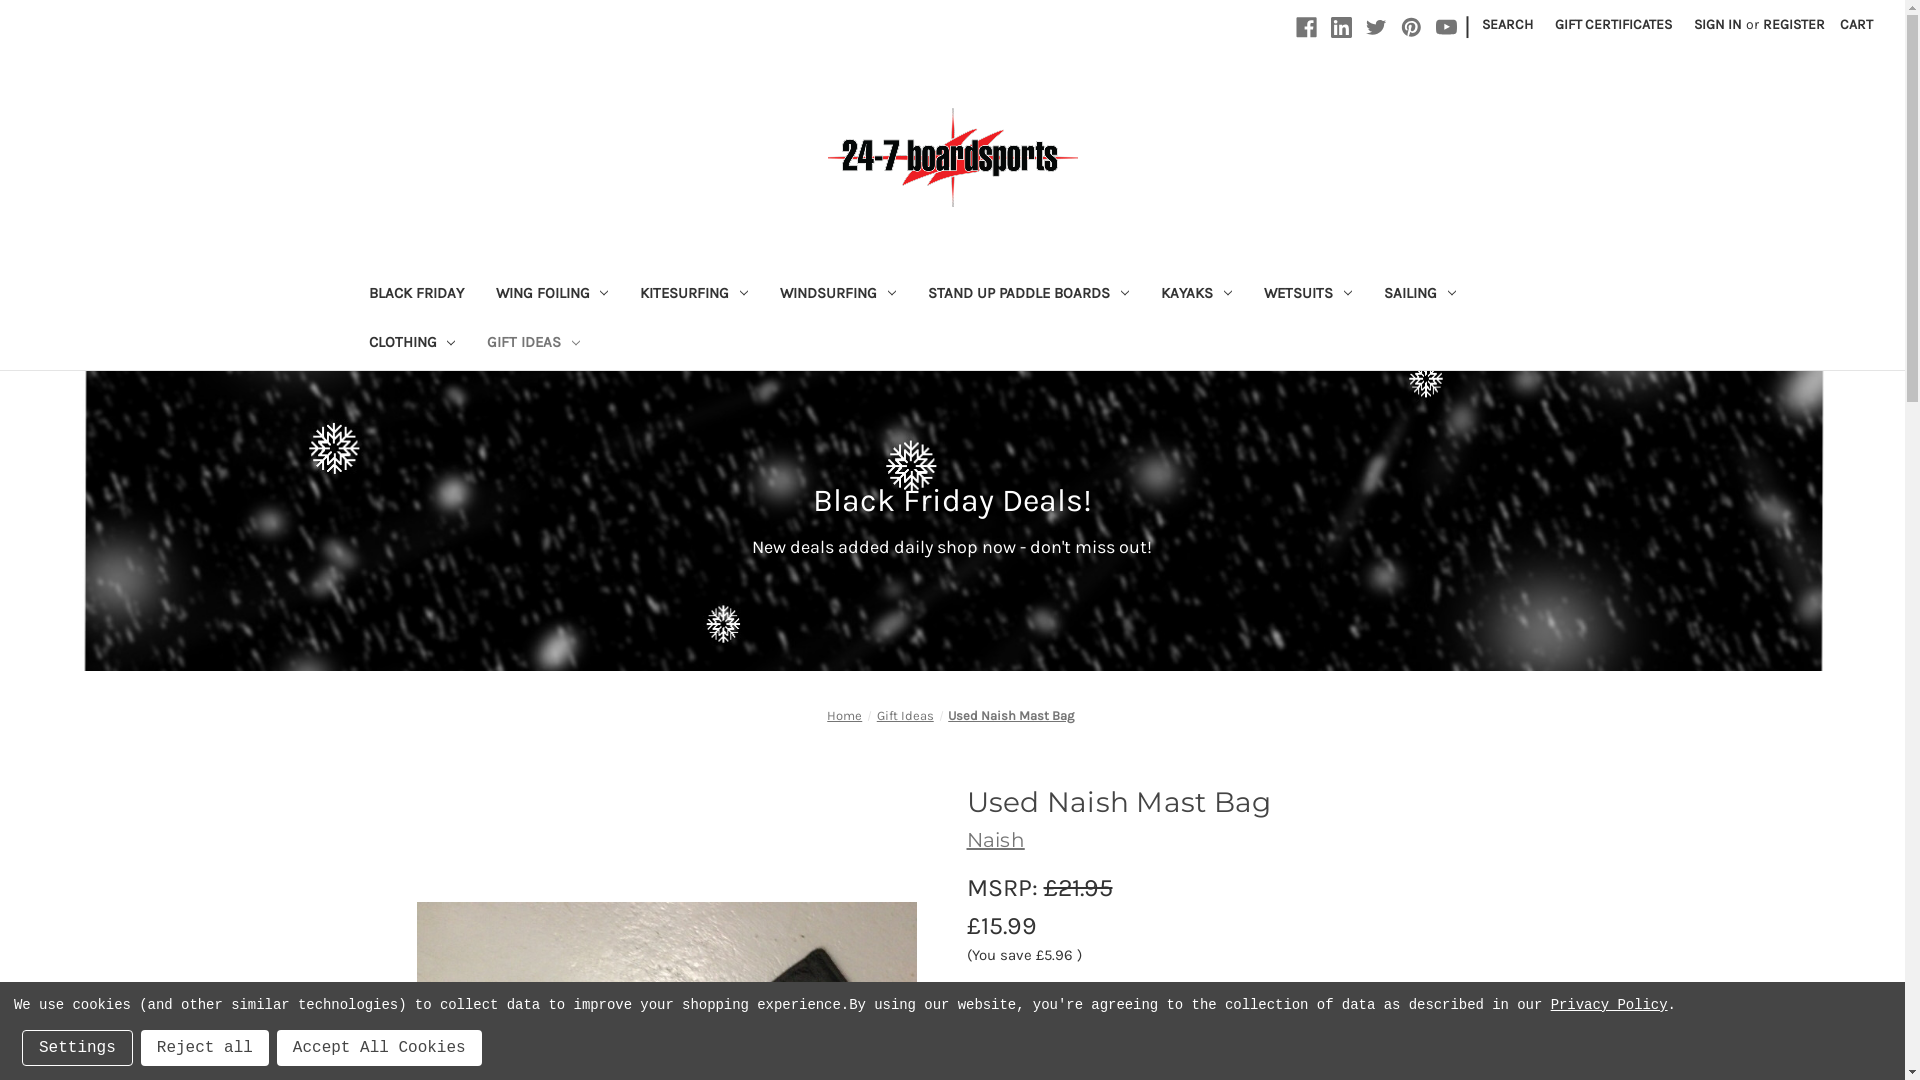  Describe the element at coordinates (1610, 1005) in the screenshot. I see `Privacy Policy` at that location.